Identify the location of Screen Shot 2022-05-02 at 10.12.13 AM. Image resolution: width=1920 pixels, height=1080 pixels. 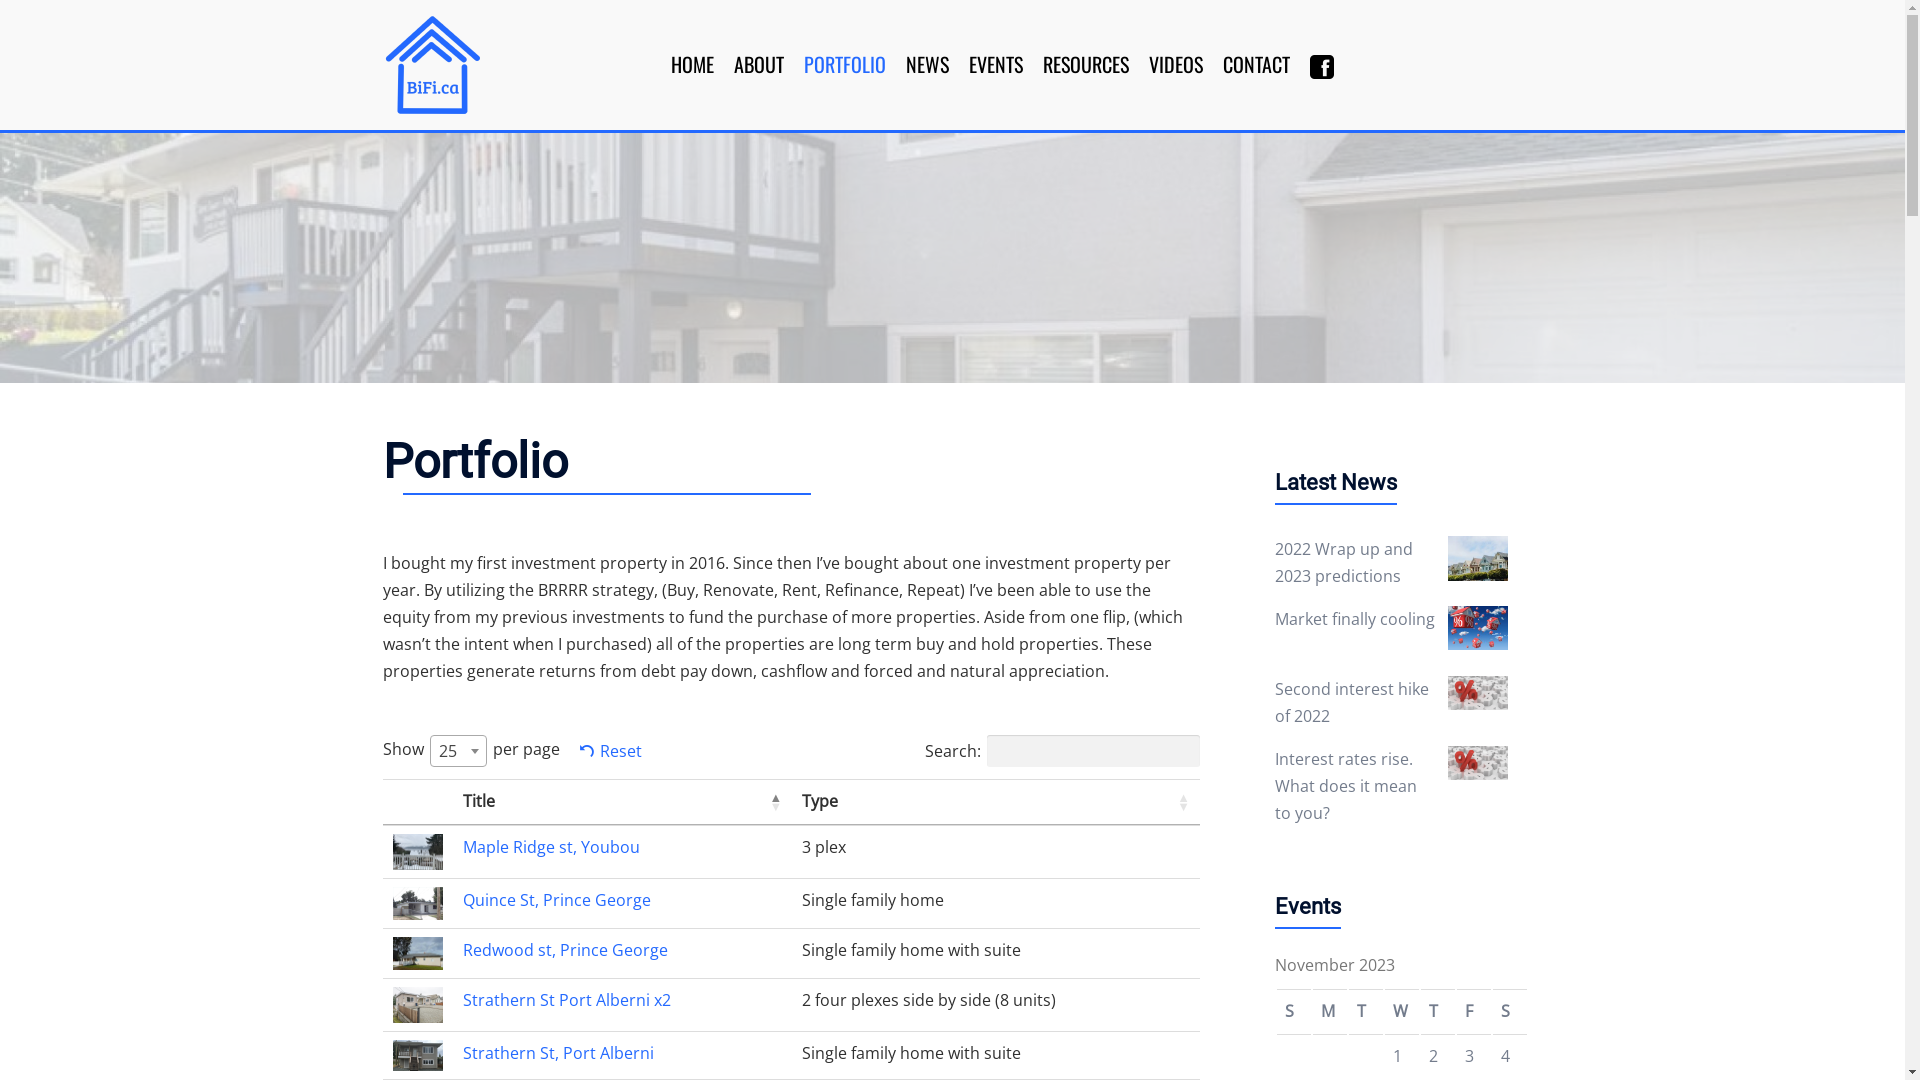
(417, 1056).